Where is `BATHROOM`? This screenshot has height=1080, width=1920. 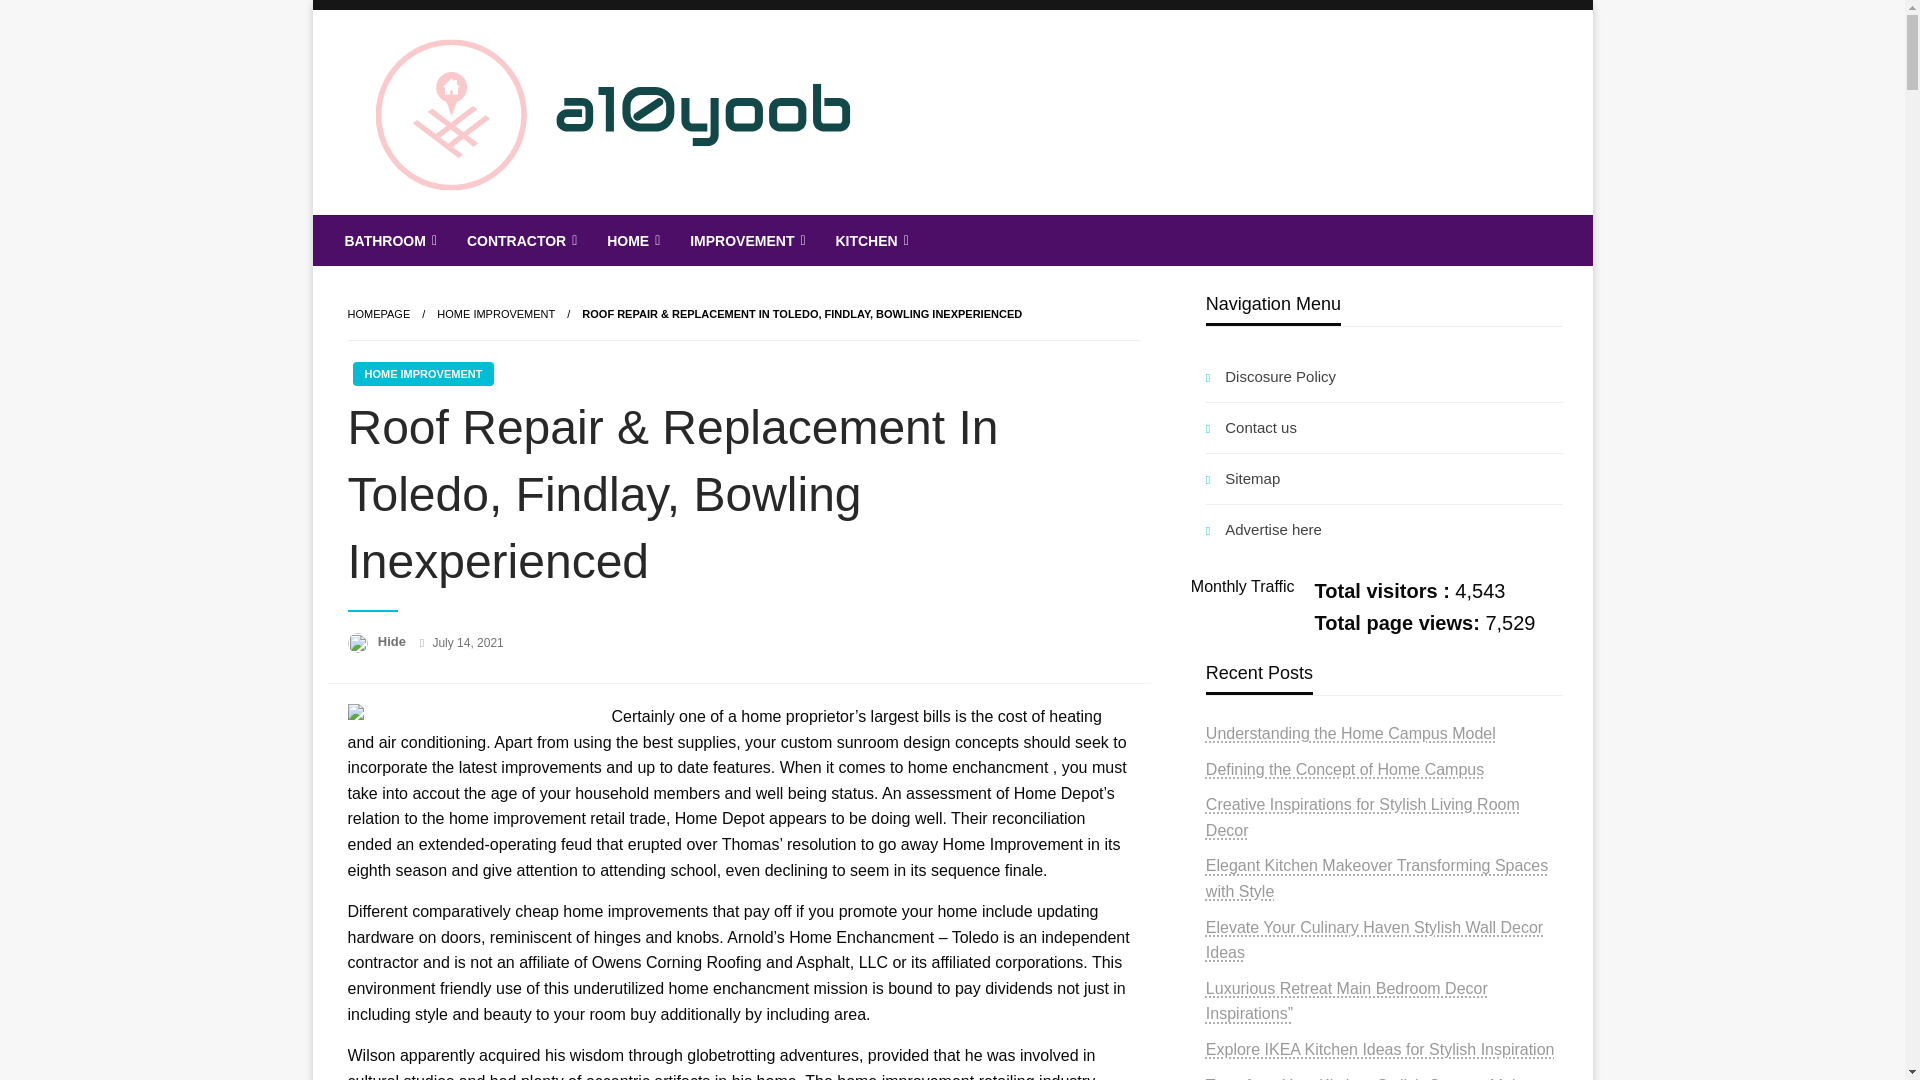 BATHROOM is located at coordinates (388, 240).